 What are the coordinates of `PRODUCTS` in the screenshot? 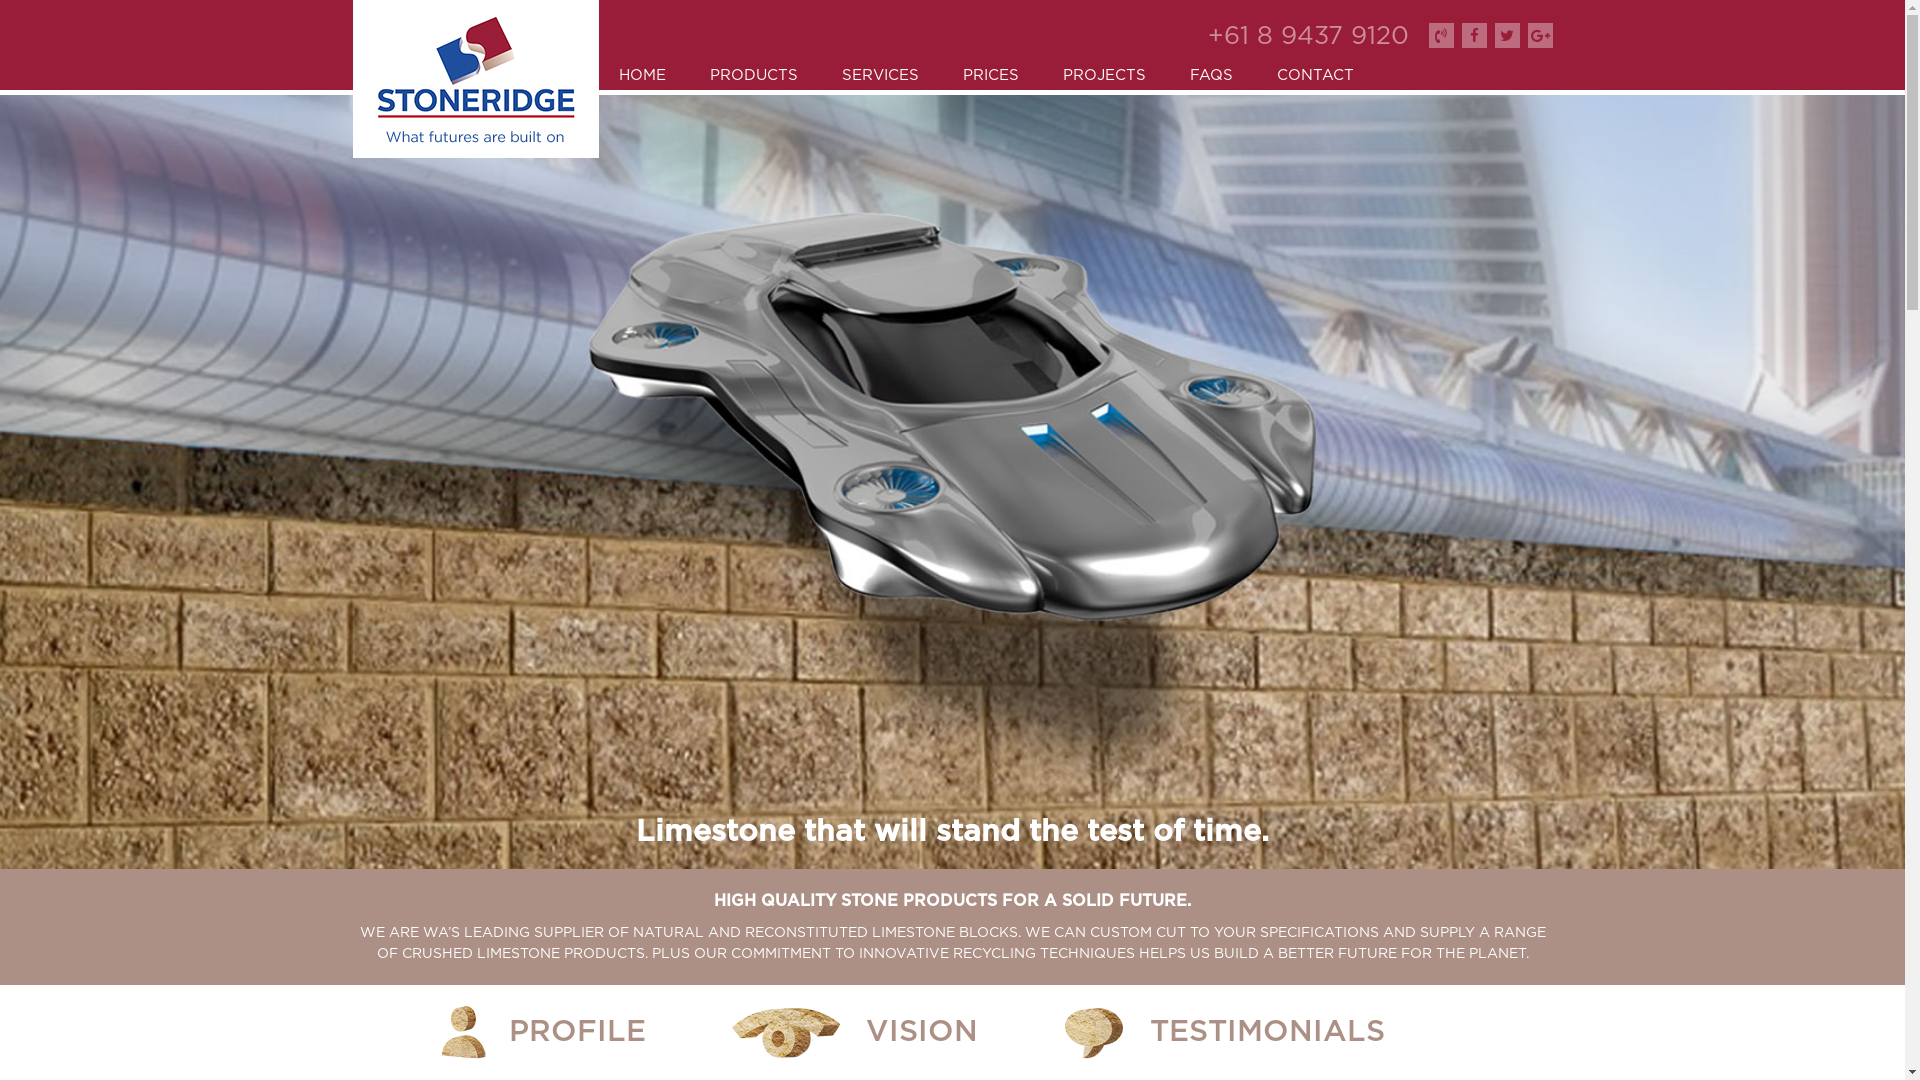 It's located at (754, 76).